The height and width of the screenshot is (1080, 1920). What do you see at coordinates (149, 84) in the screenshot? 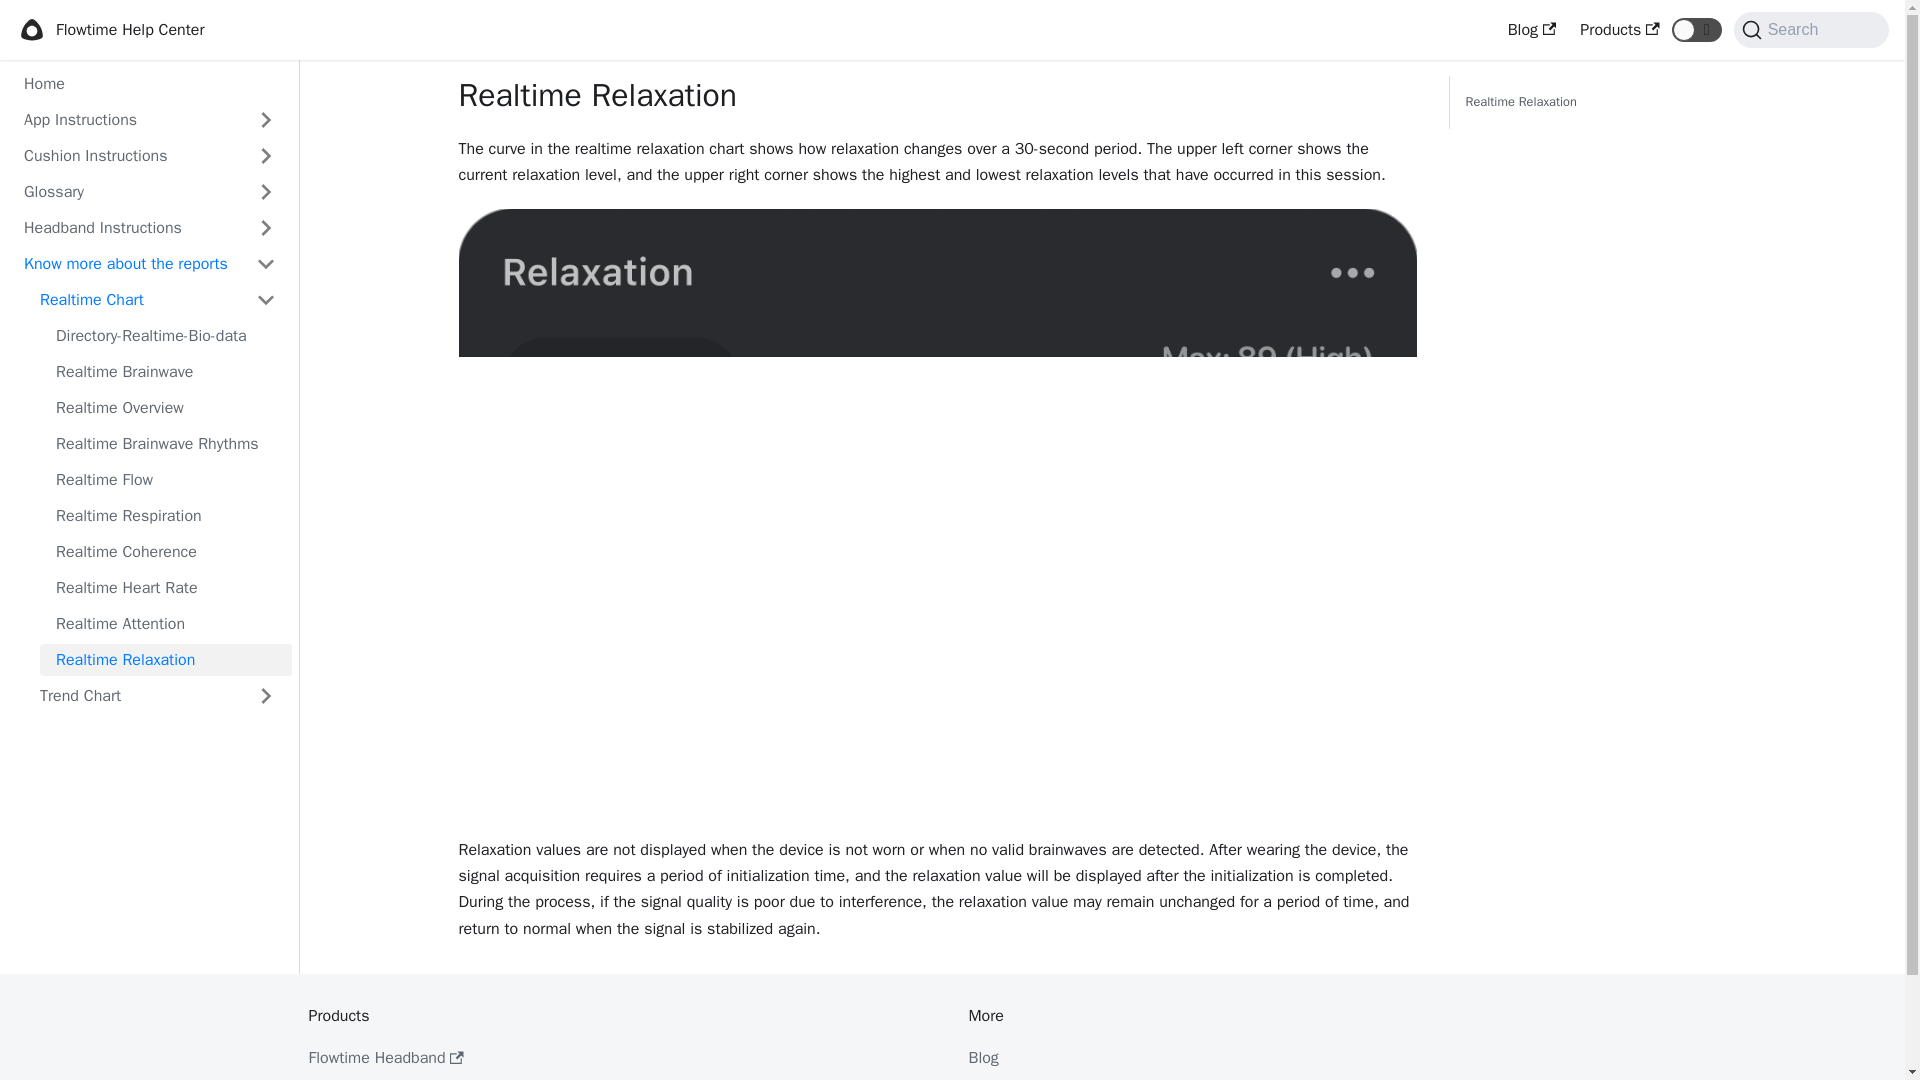
I see `Home` at bounding box center [149, 84].